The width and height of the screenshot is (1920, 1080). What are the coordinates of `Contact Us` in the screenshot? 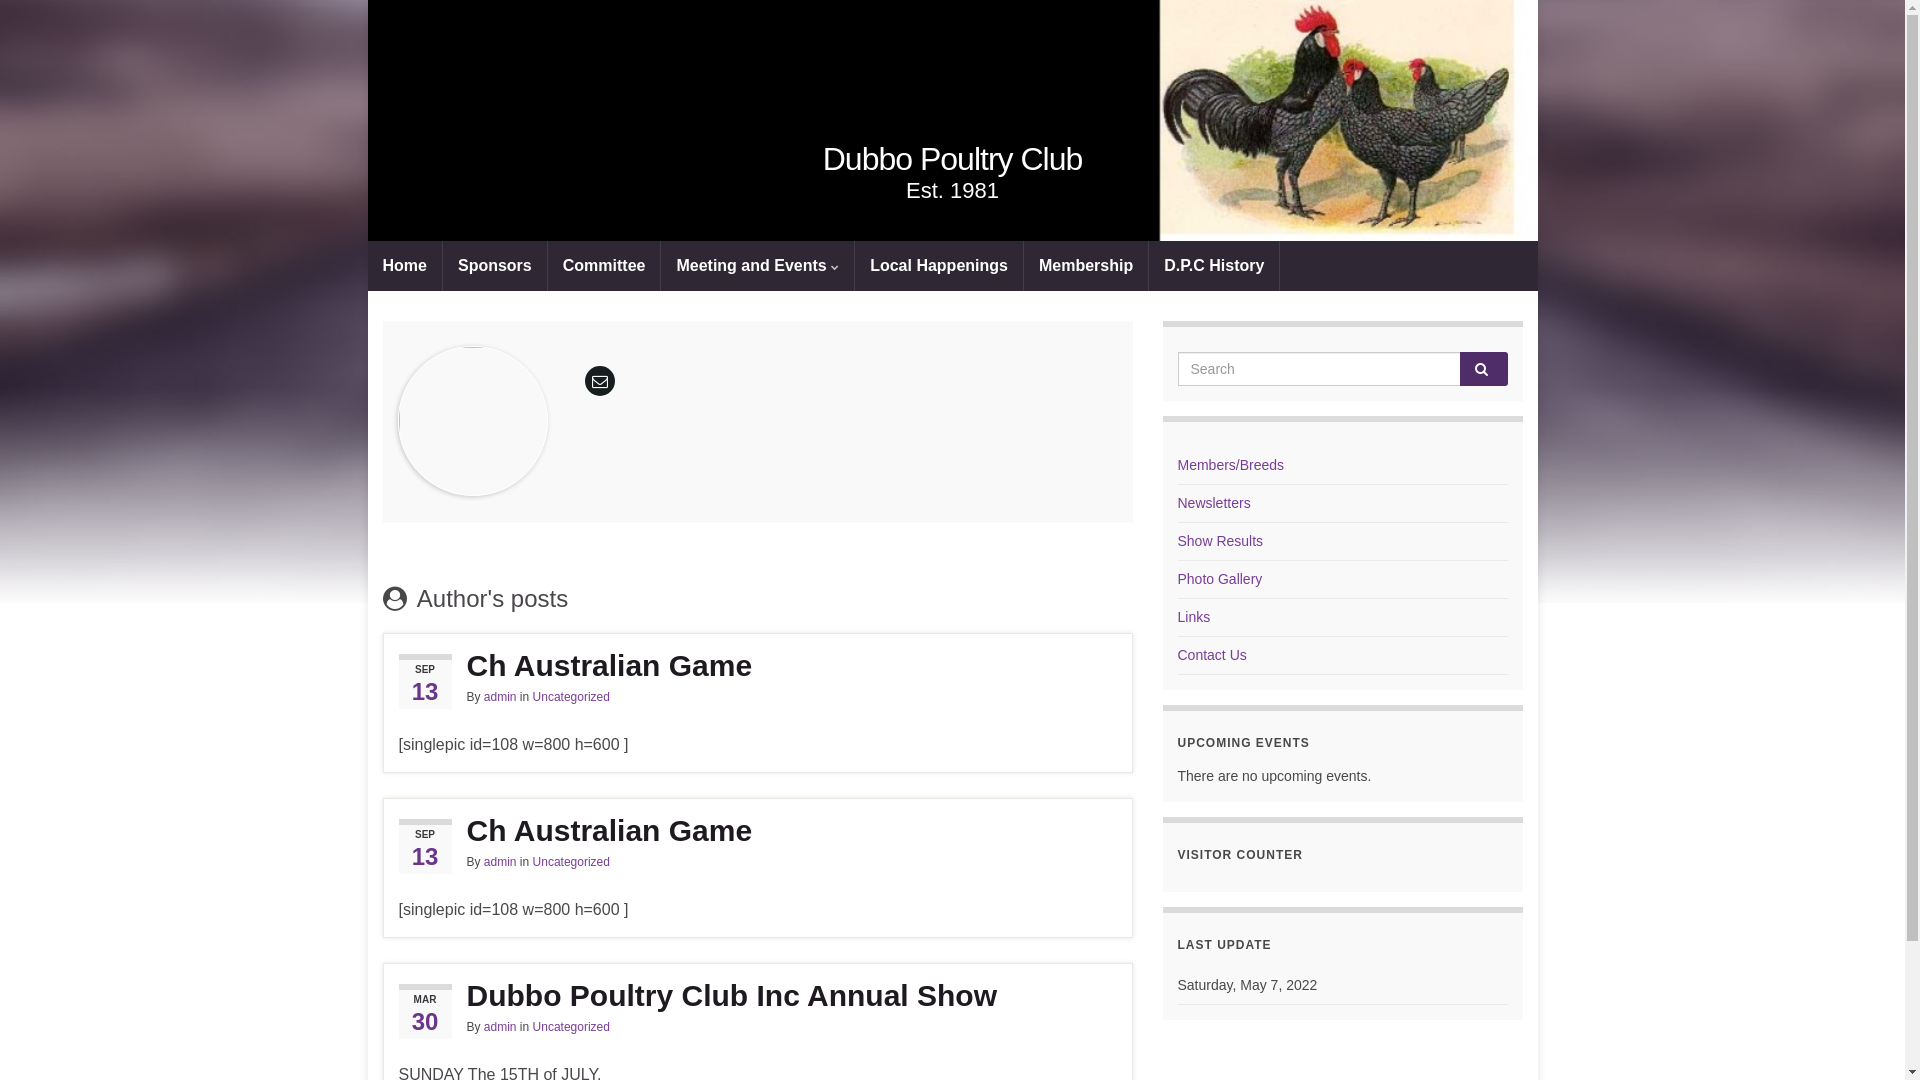 It's located at (1212, 655).